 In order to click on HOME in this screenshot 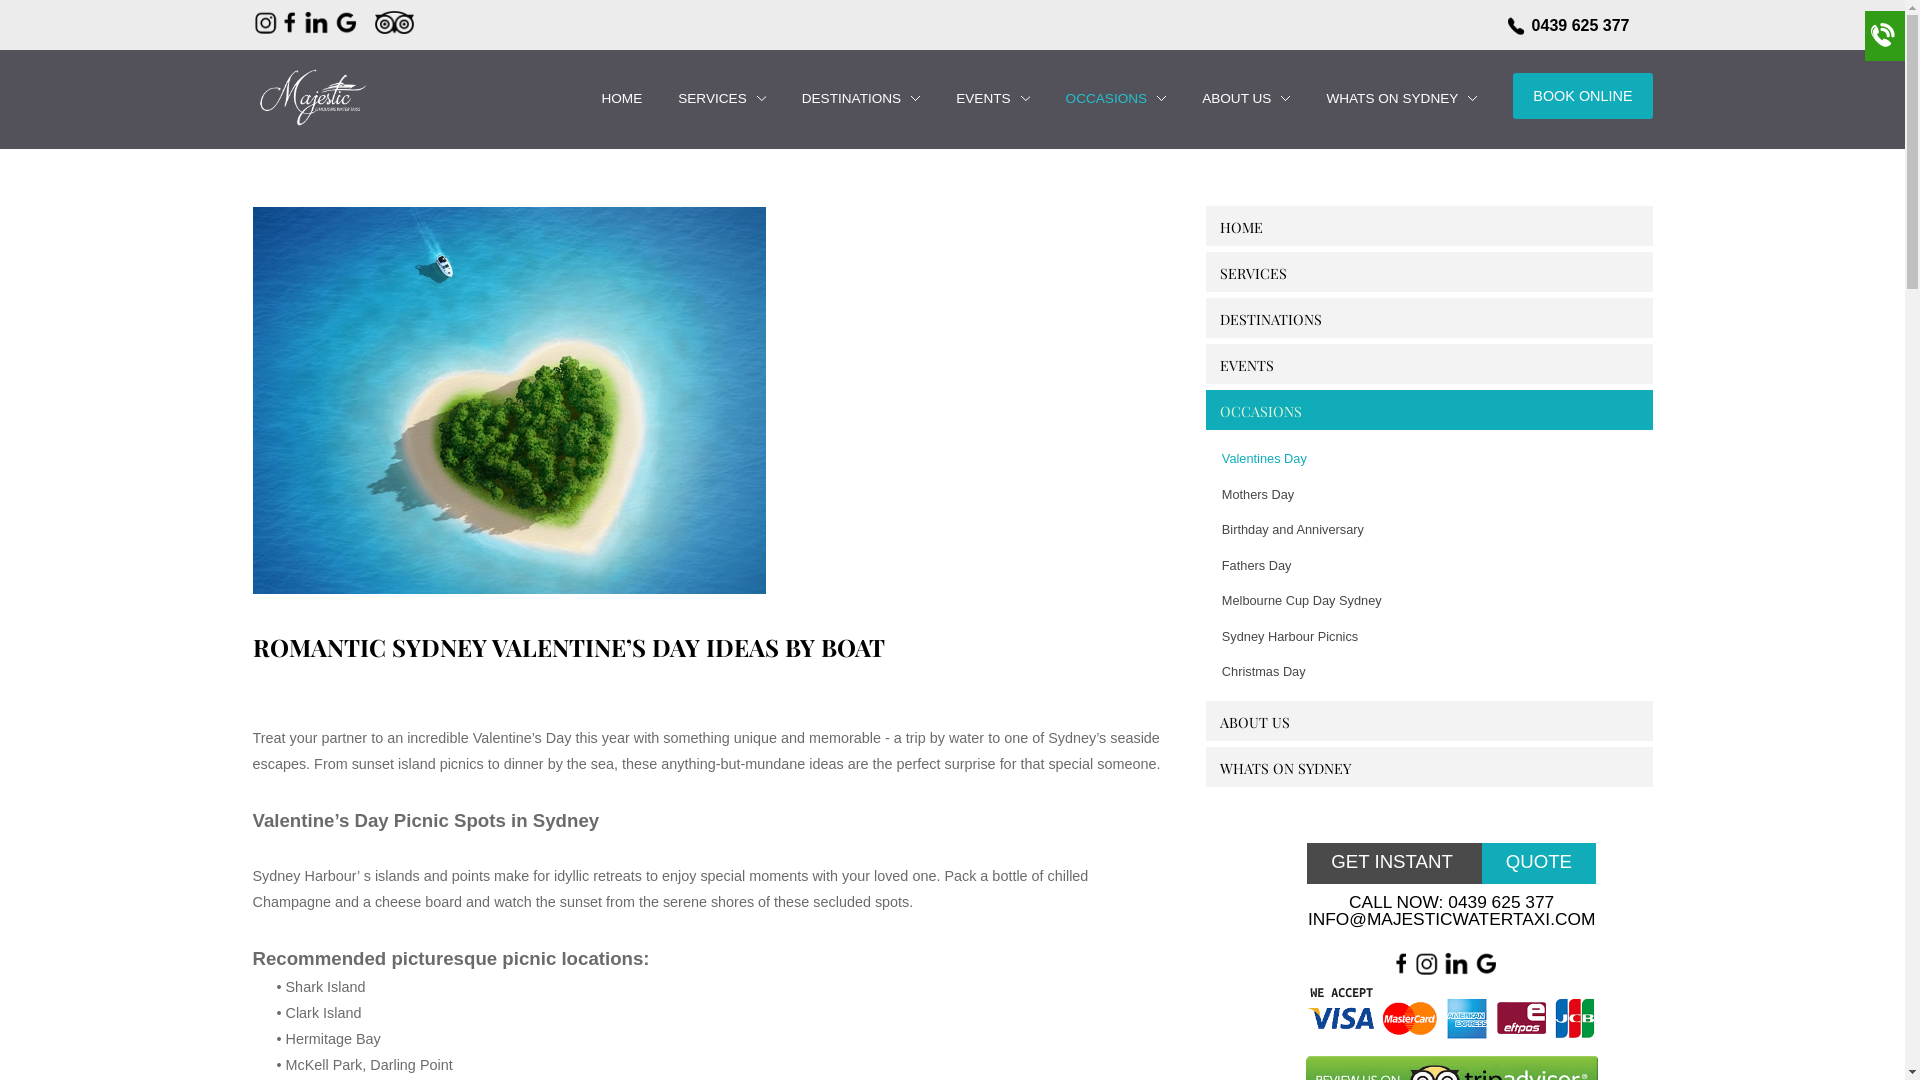, I will do `click(1242, 228)`.